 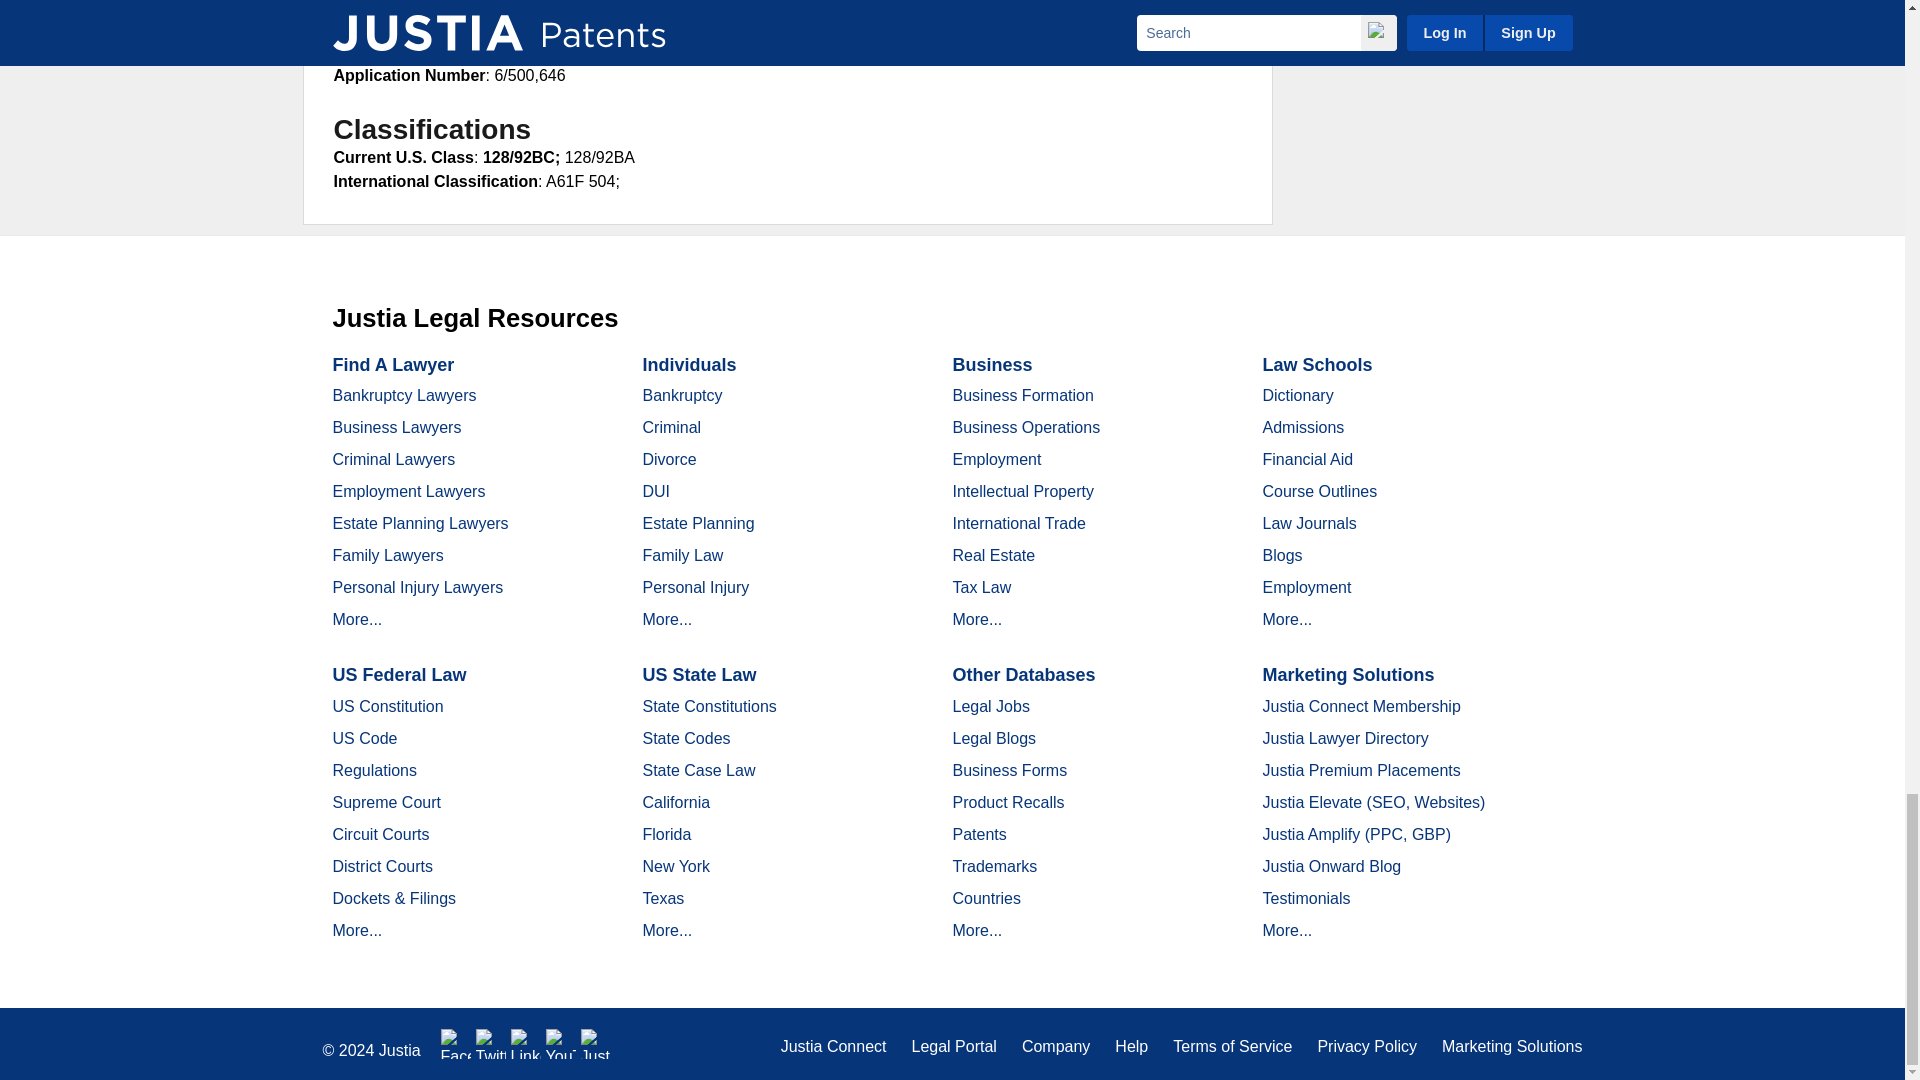 I want to click on LinkedIn, so click(x=526, y=1044).